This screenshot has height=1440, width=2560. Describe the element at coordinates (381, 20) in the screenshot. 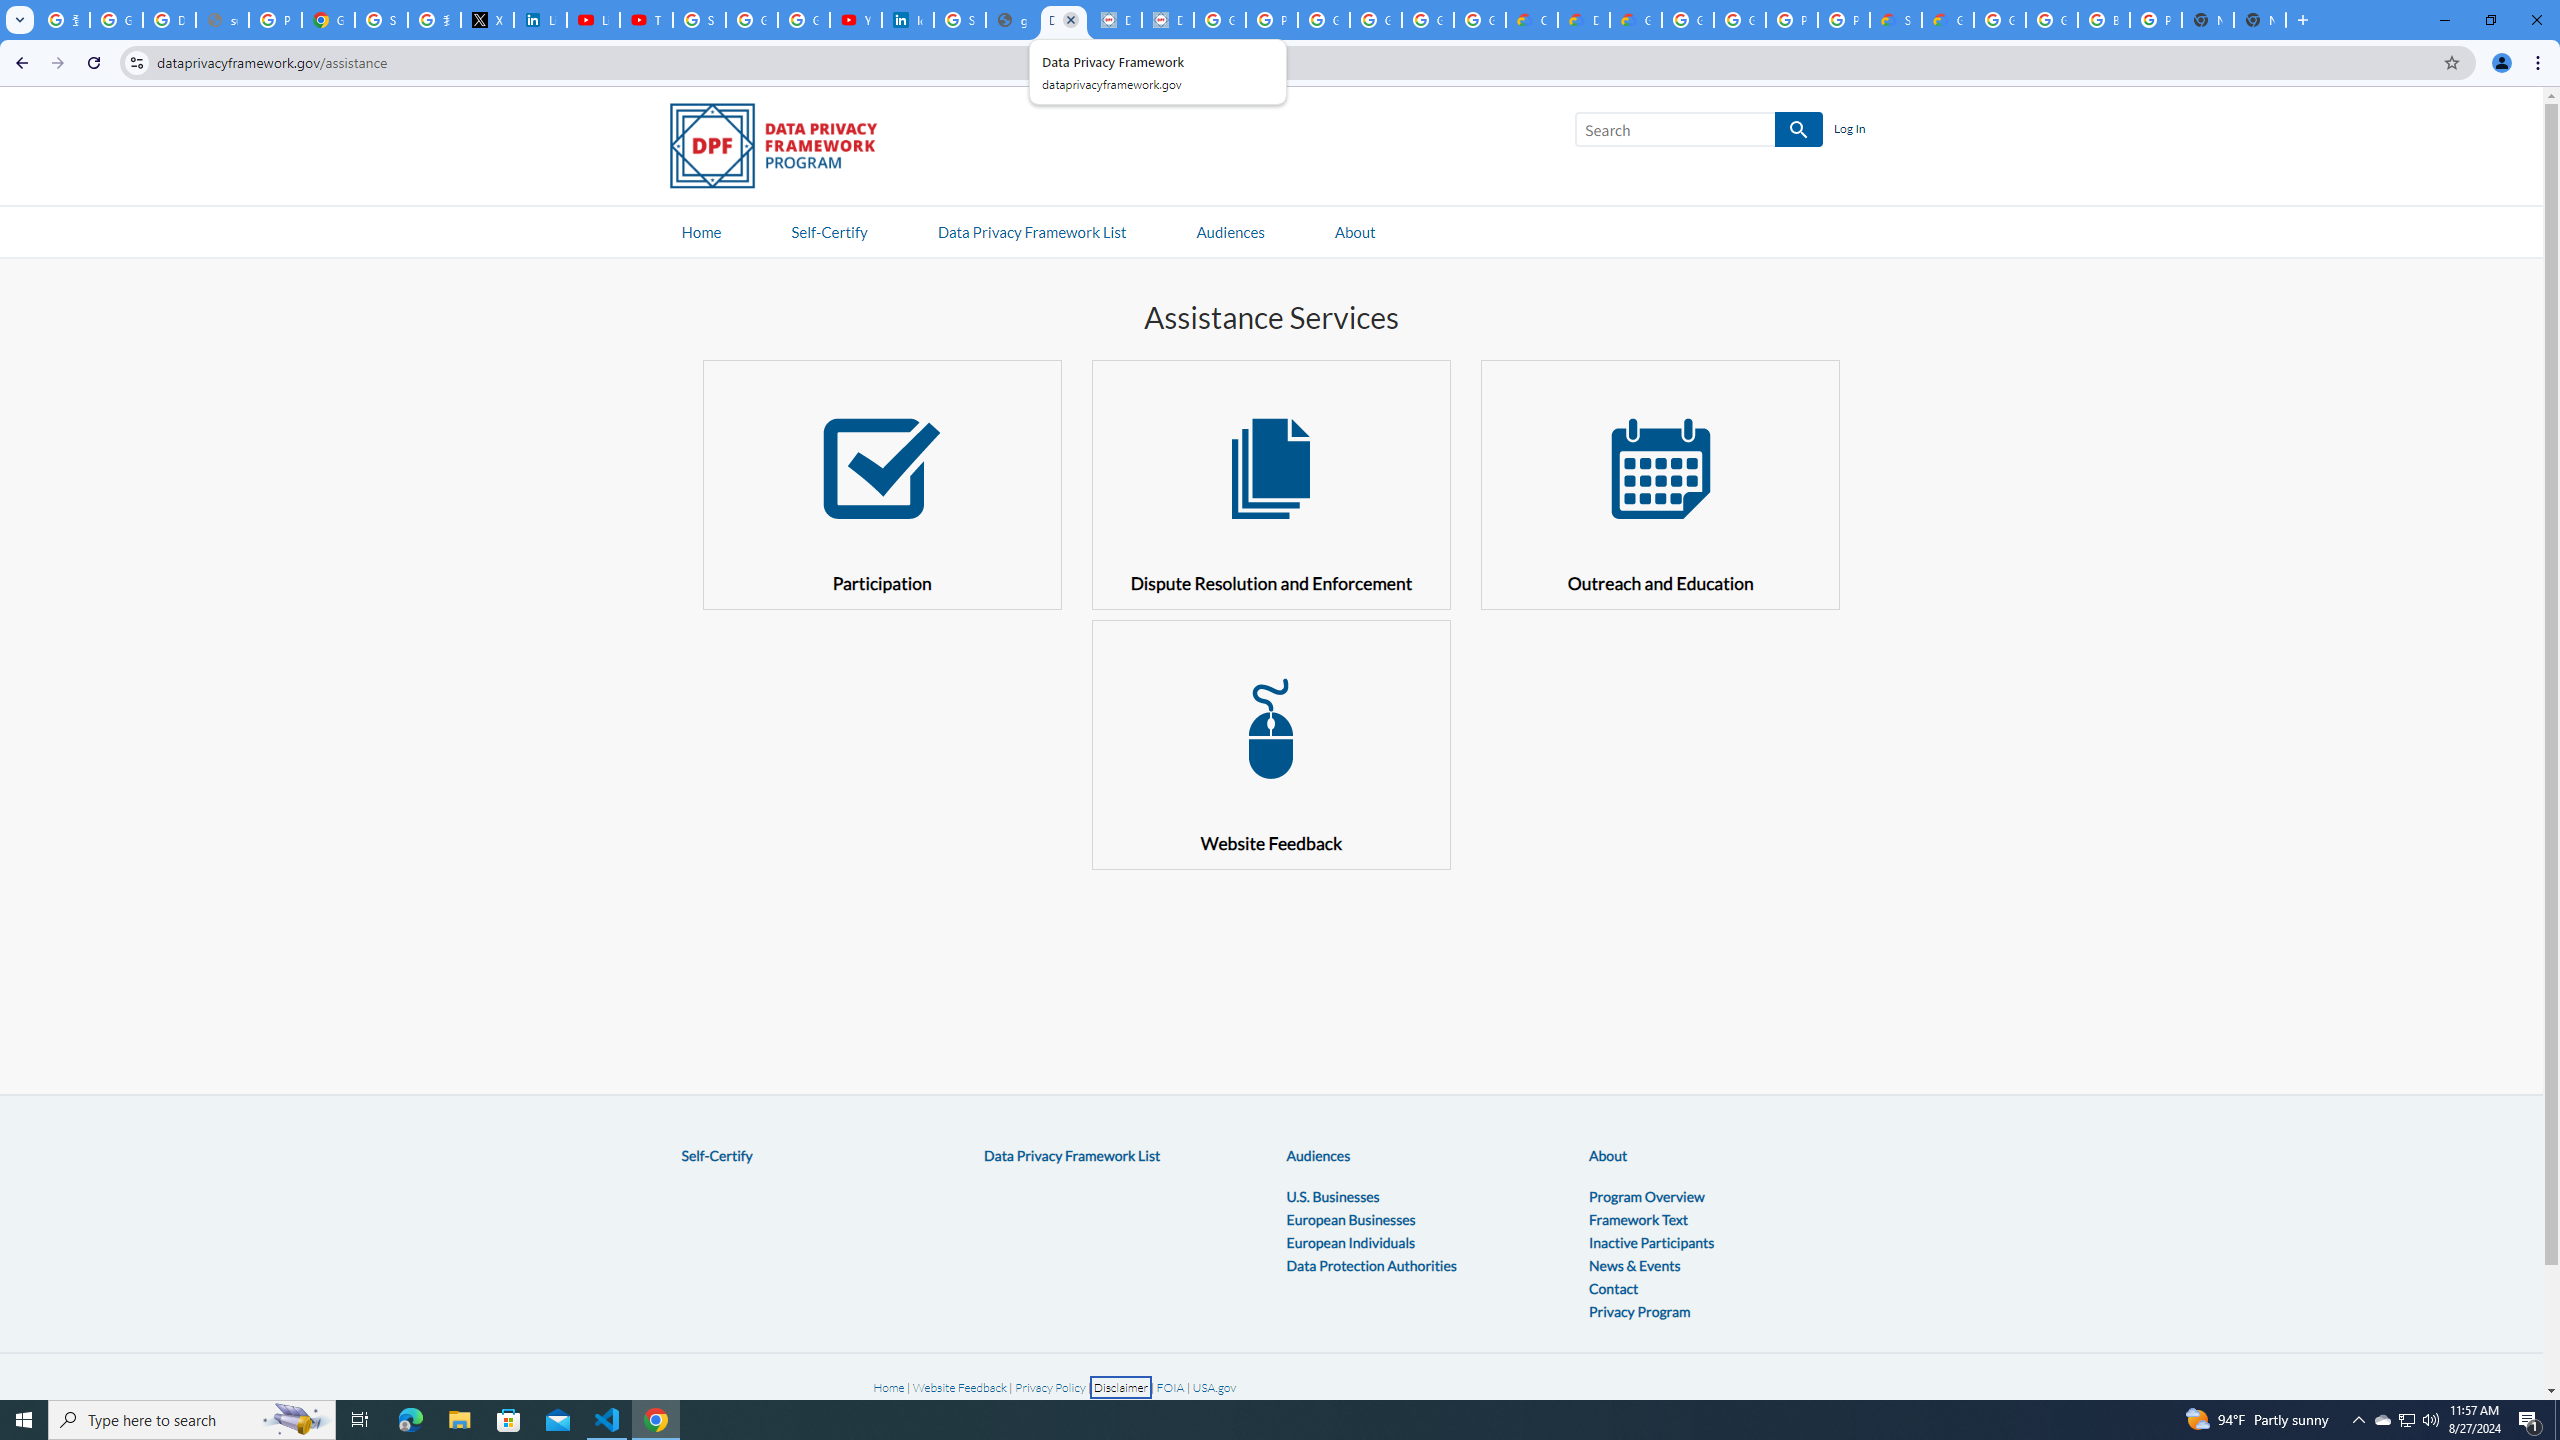

I see `Sign in - Google Accounts` at that location.